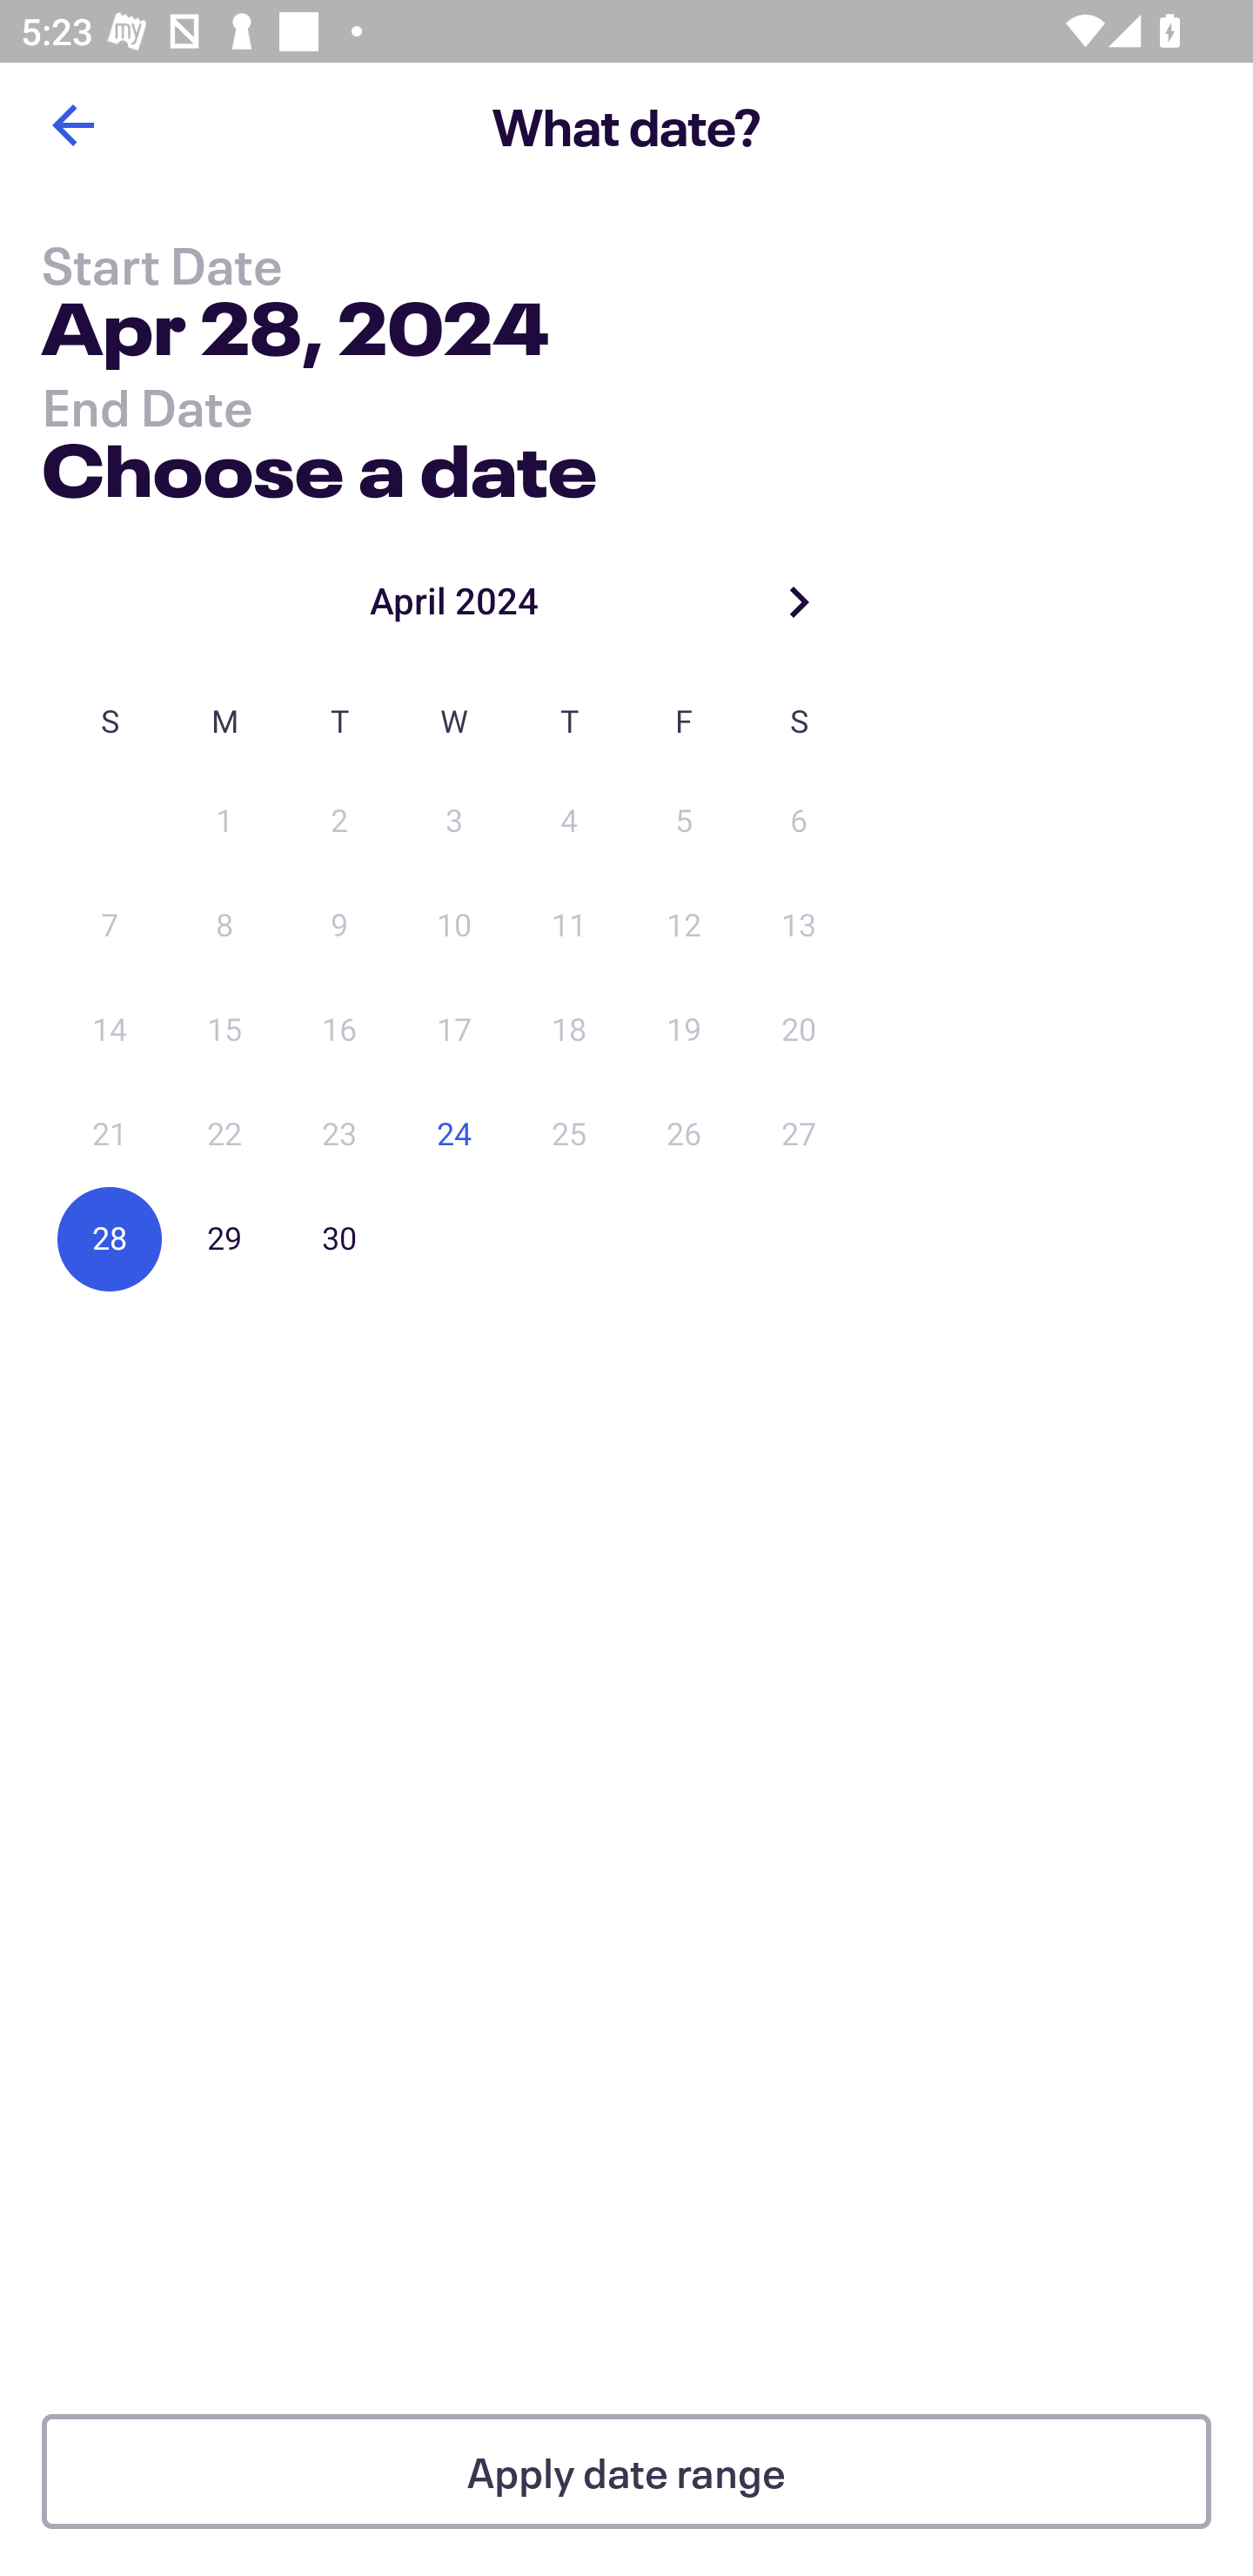 The image size is (1253, 2576). Describe the element at coordinates (72, 125) in the screenshot. I see `Back button` at that location.